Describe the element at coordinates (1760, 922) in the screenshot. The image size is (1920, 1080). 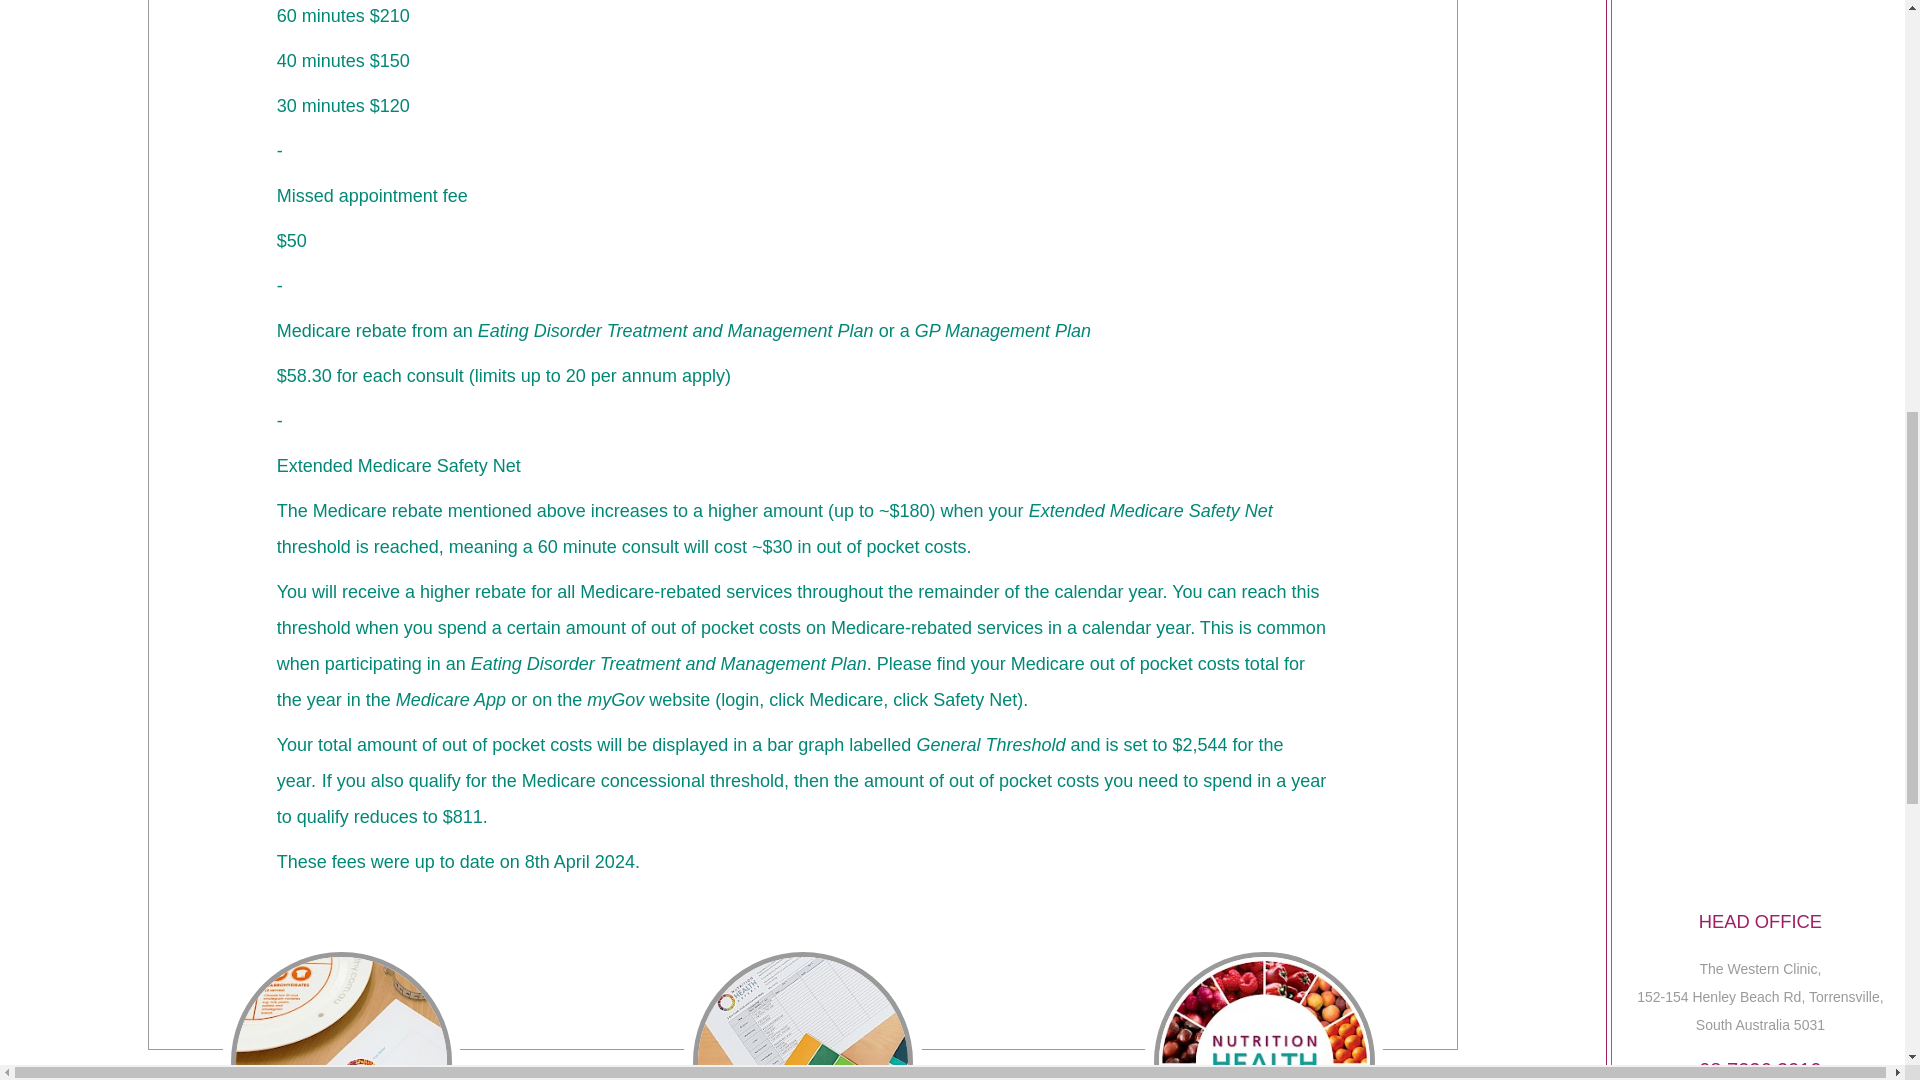
I see `Head Office contact details` at that location.